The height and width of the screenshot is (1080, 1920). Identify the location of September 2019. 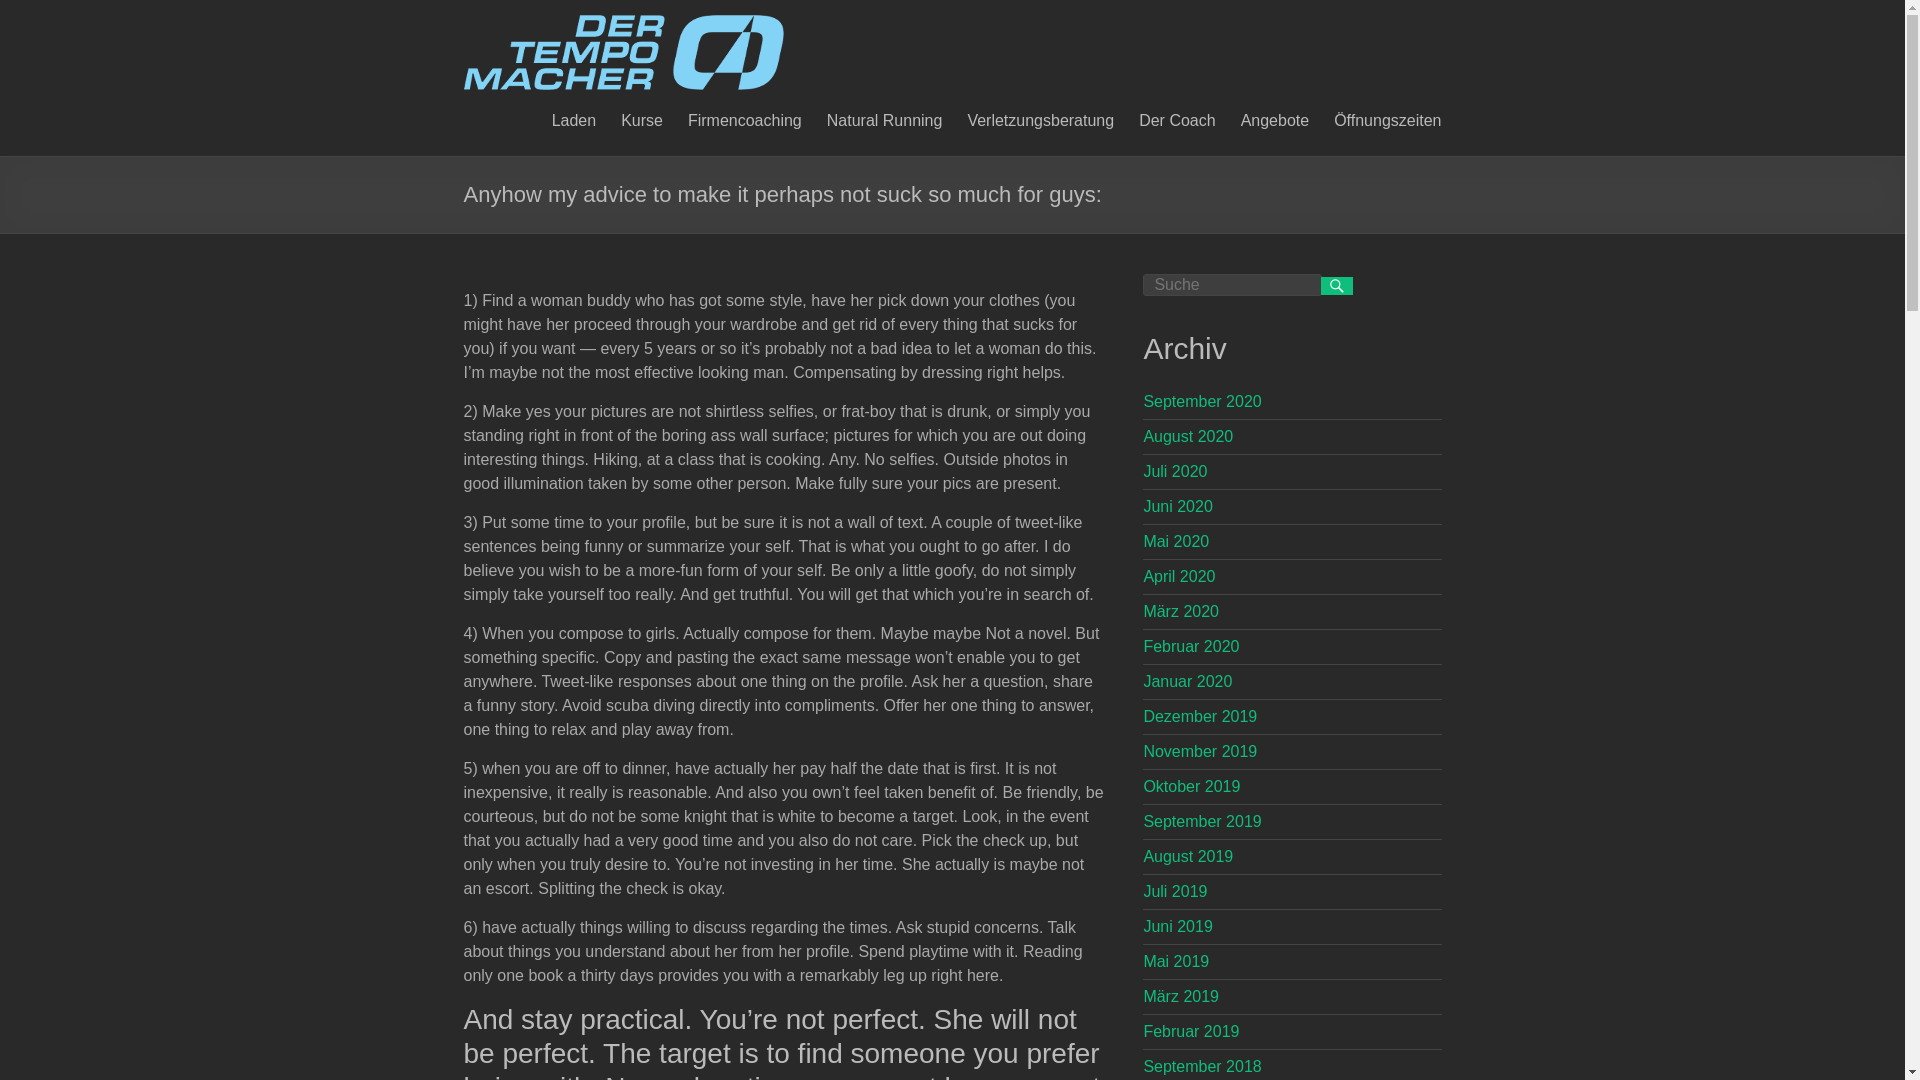
(1202, 822).